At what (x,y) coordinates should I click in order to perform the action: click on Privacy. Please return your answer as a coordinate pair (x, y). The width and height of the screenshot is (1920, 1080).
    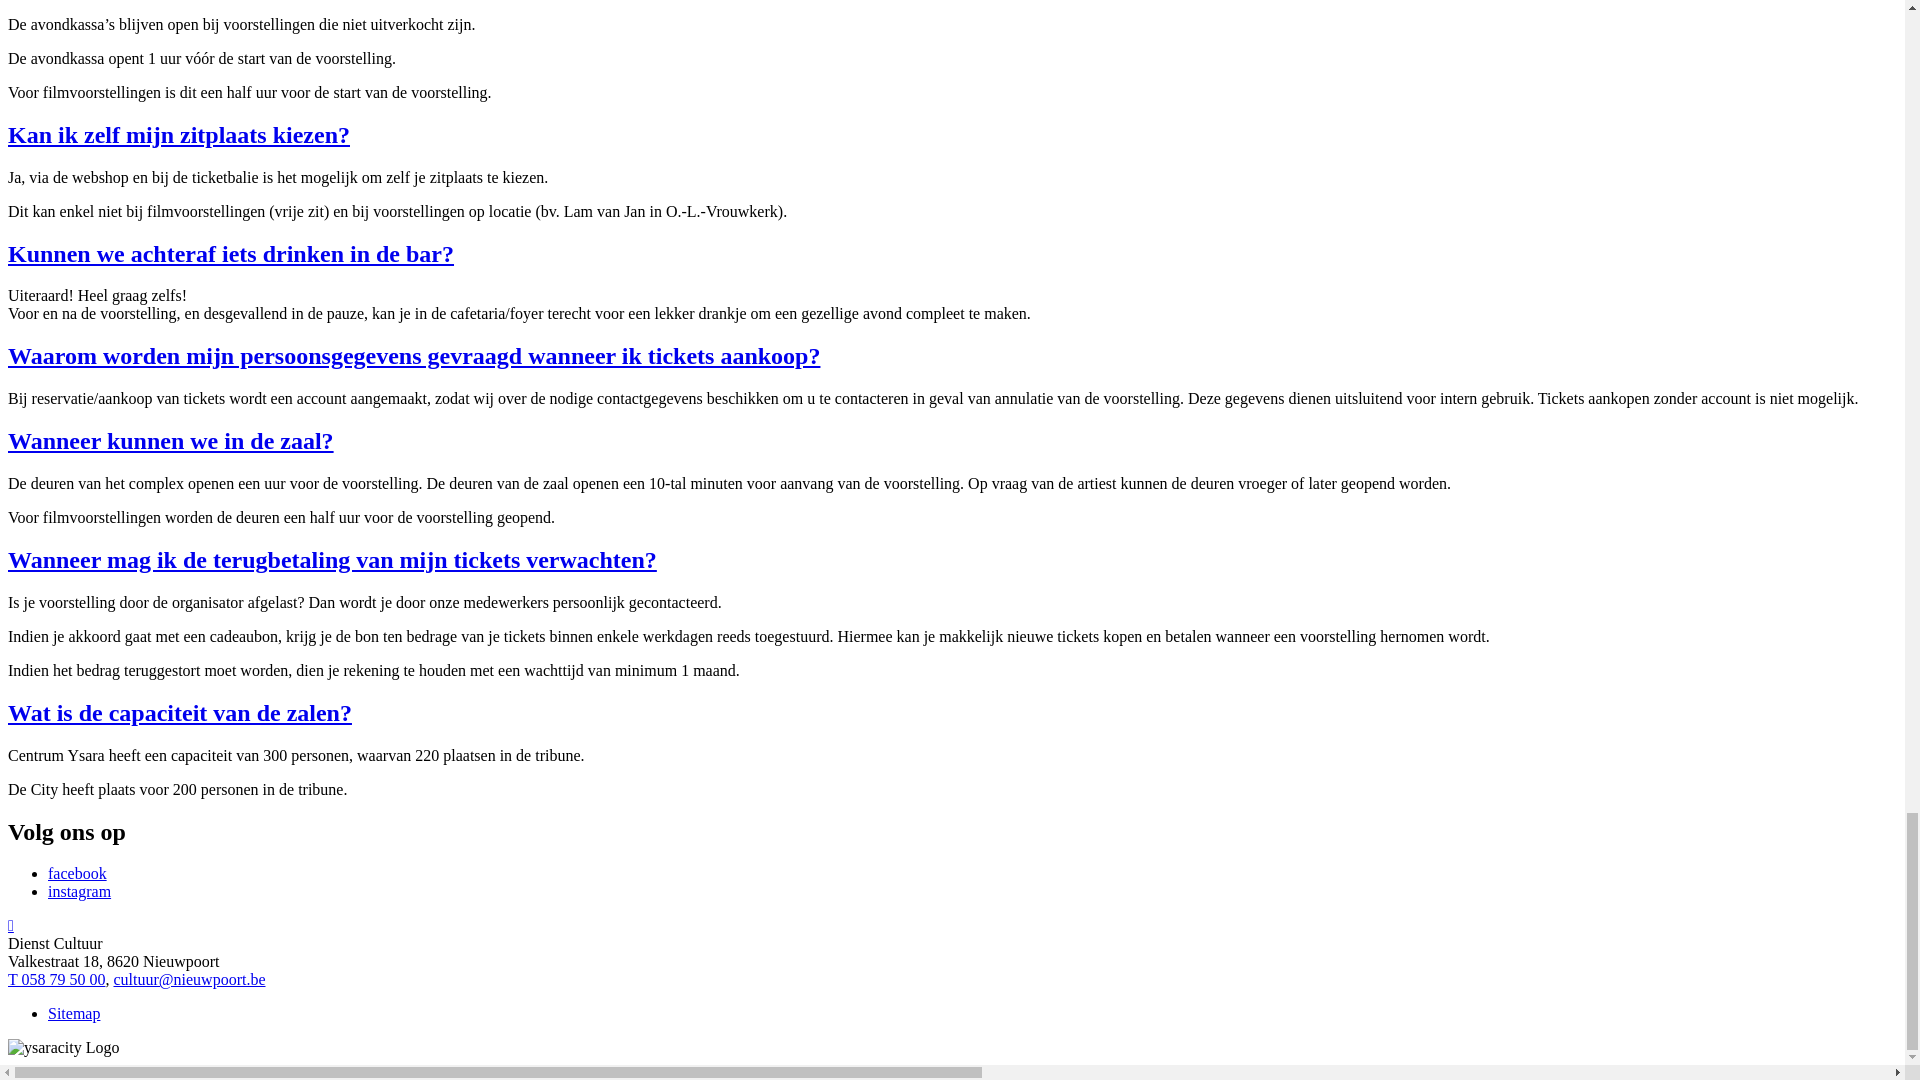
    Looking at the image, I should click on (72, 668).